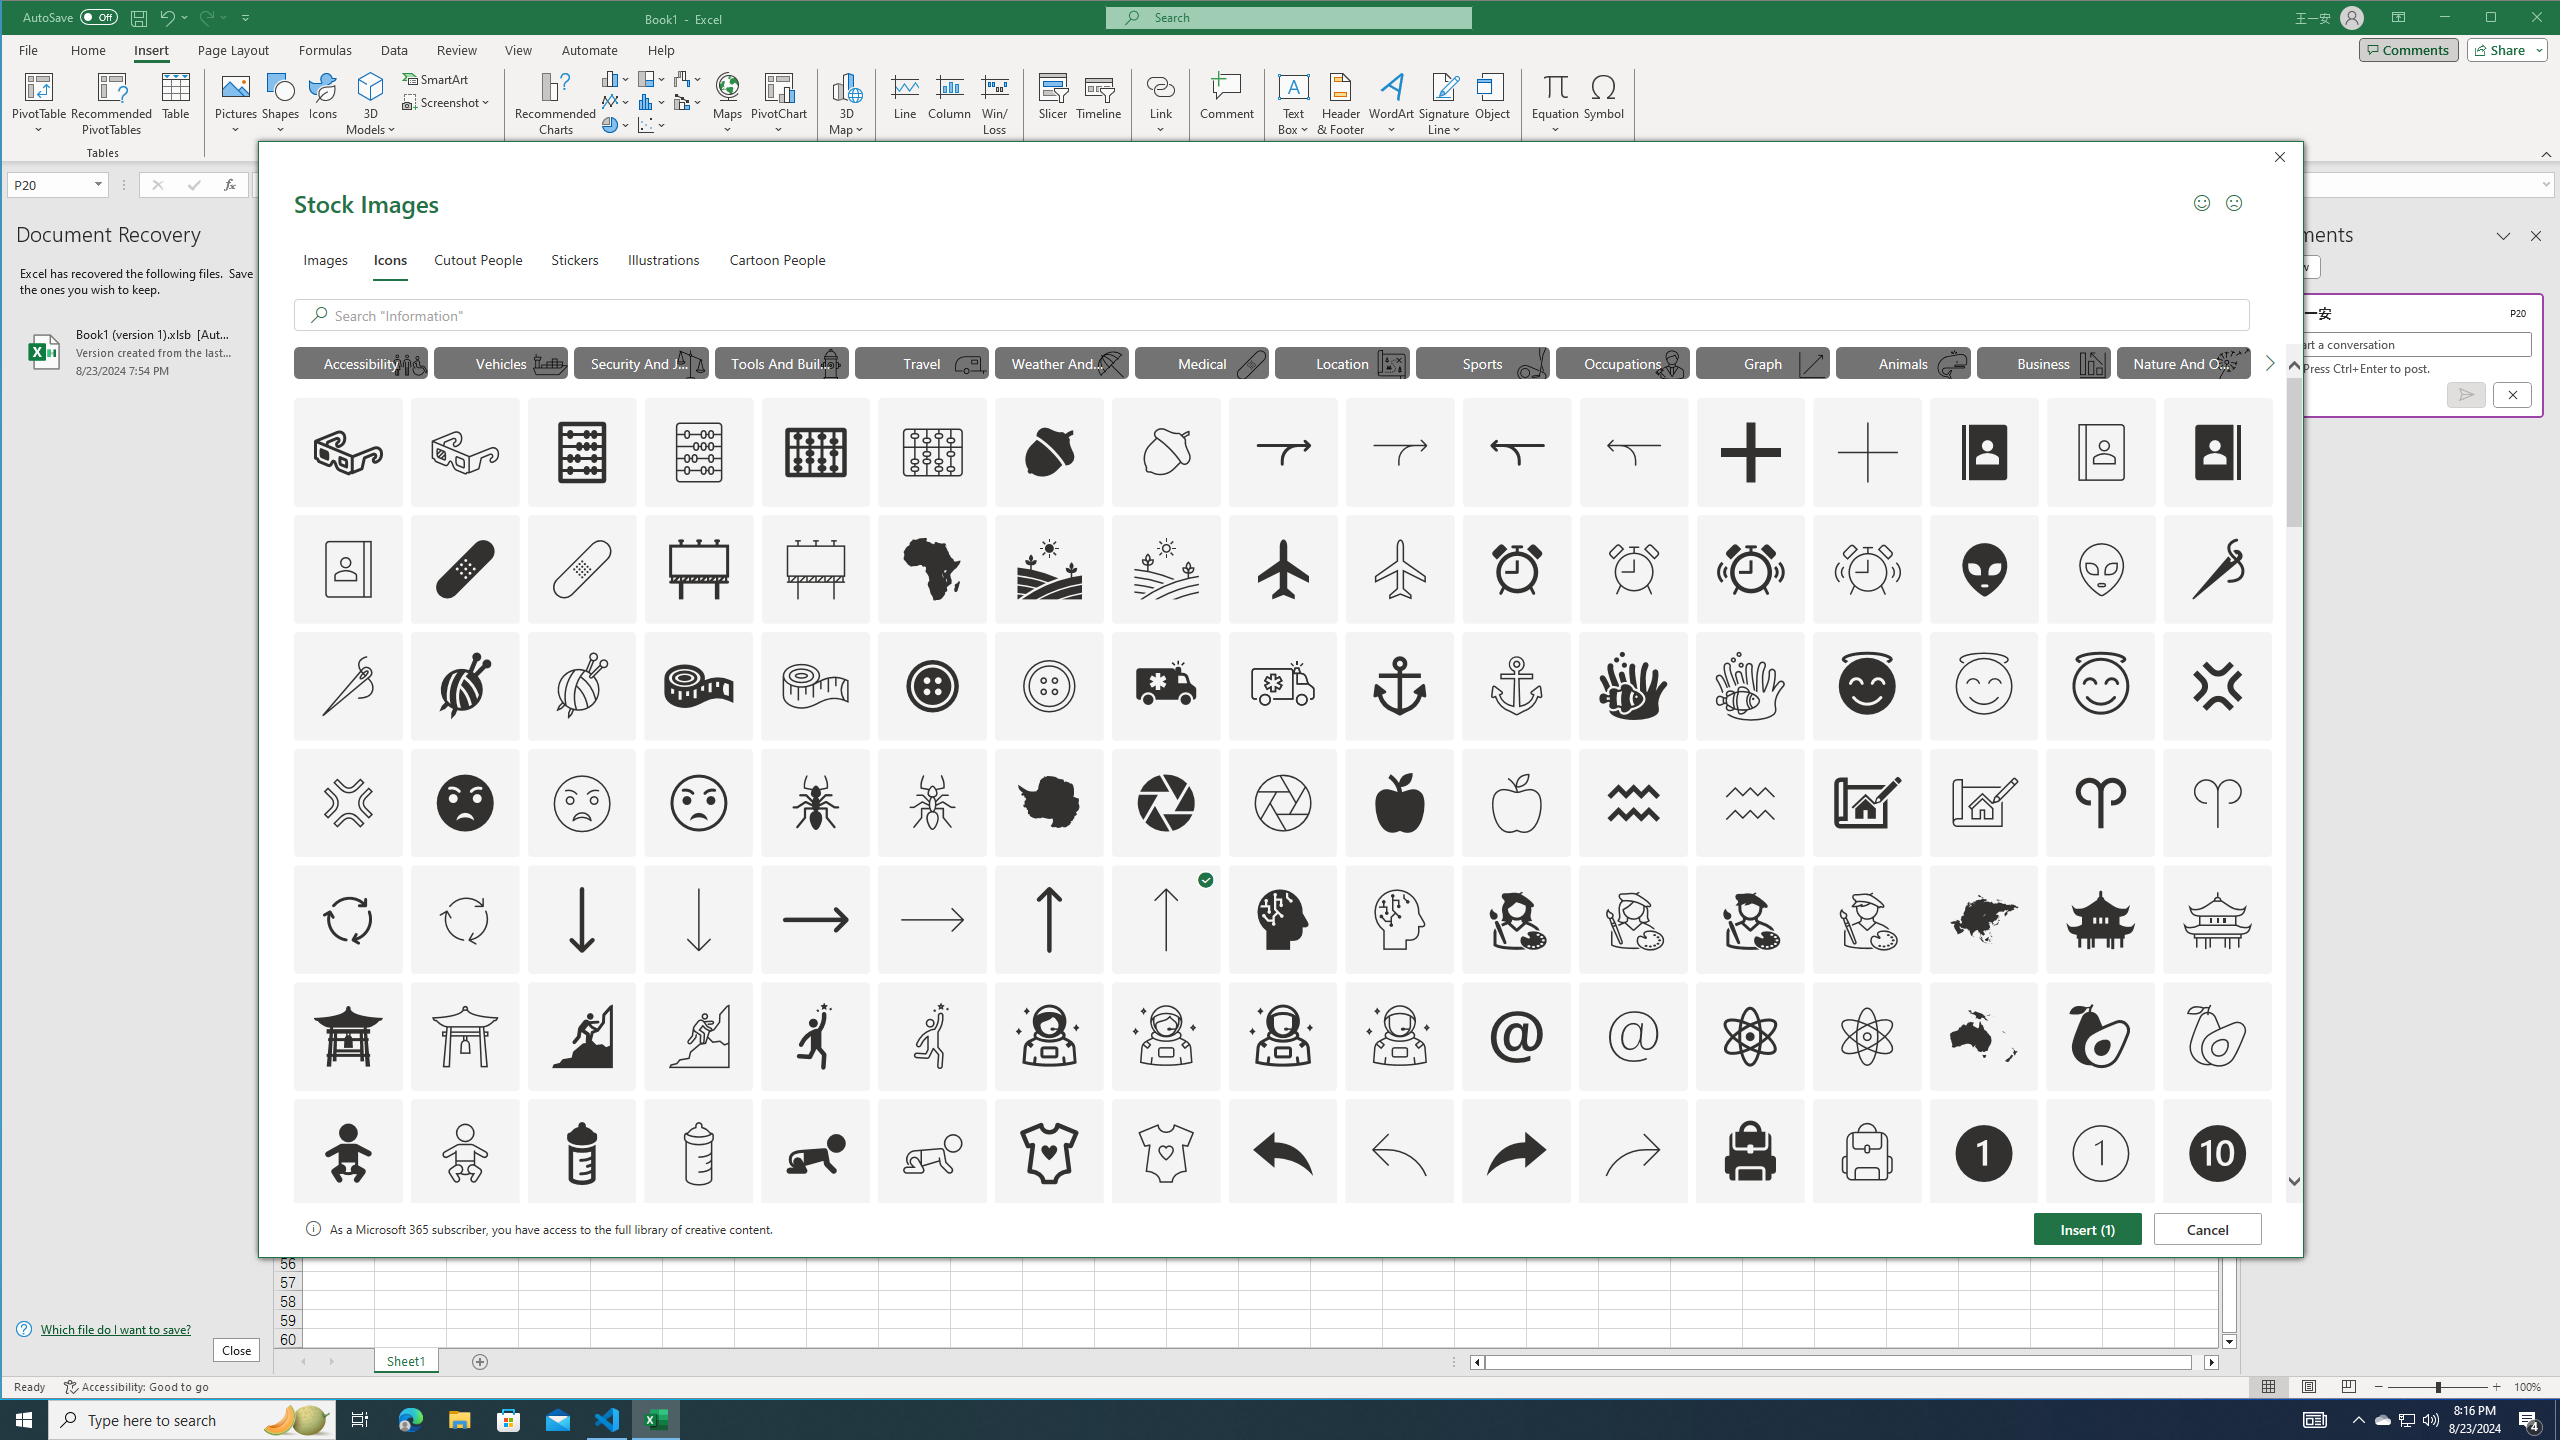  What do you see at coordinates (616, 124) in the screenshot?
I see `Insert Pie or Doughnut Chart` at bounding box center [616, 124].